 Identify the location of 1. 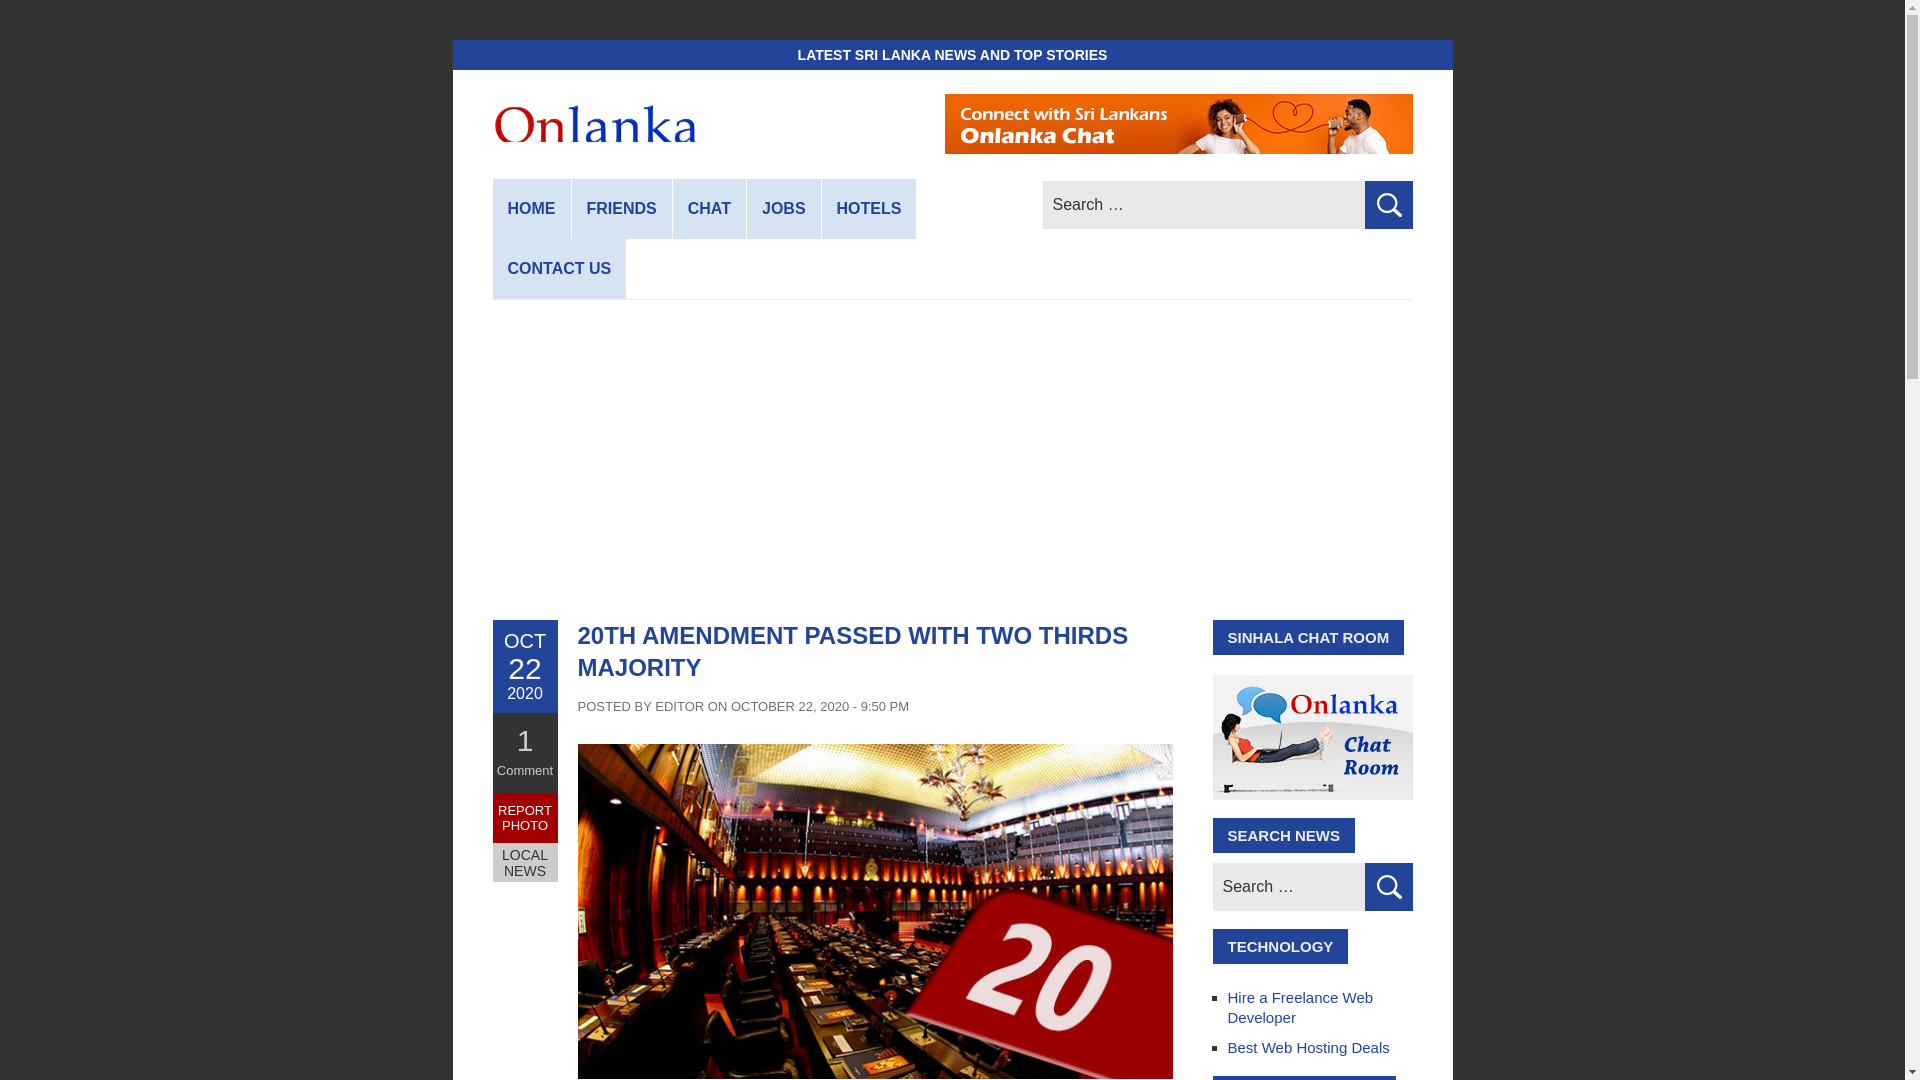
(524, 740).